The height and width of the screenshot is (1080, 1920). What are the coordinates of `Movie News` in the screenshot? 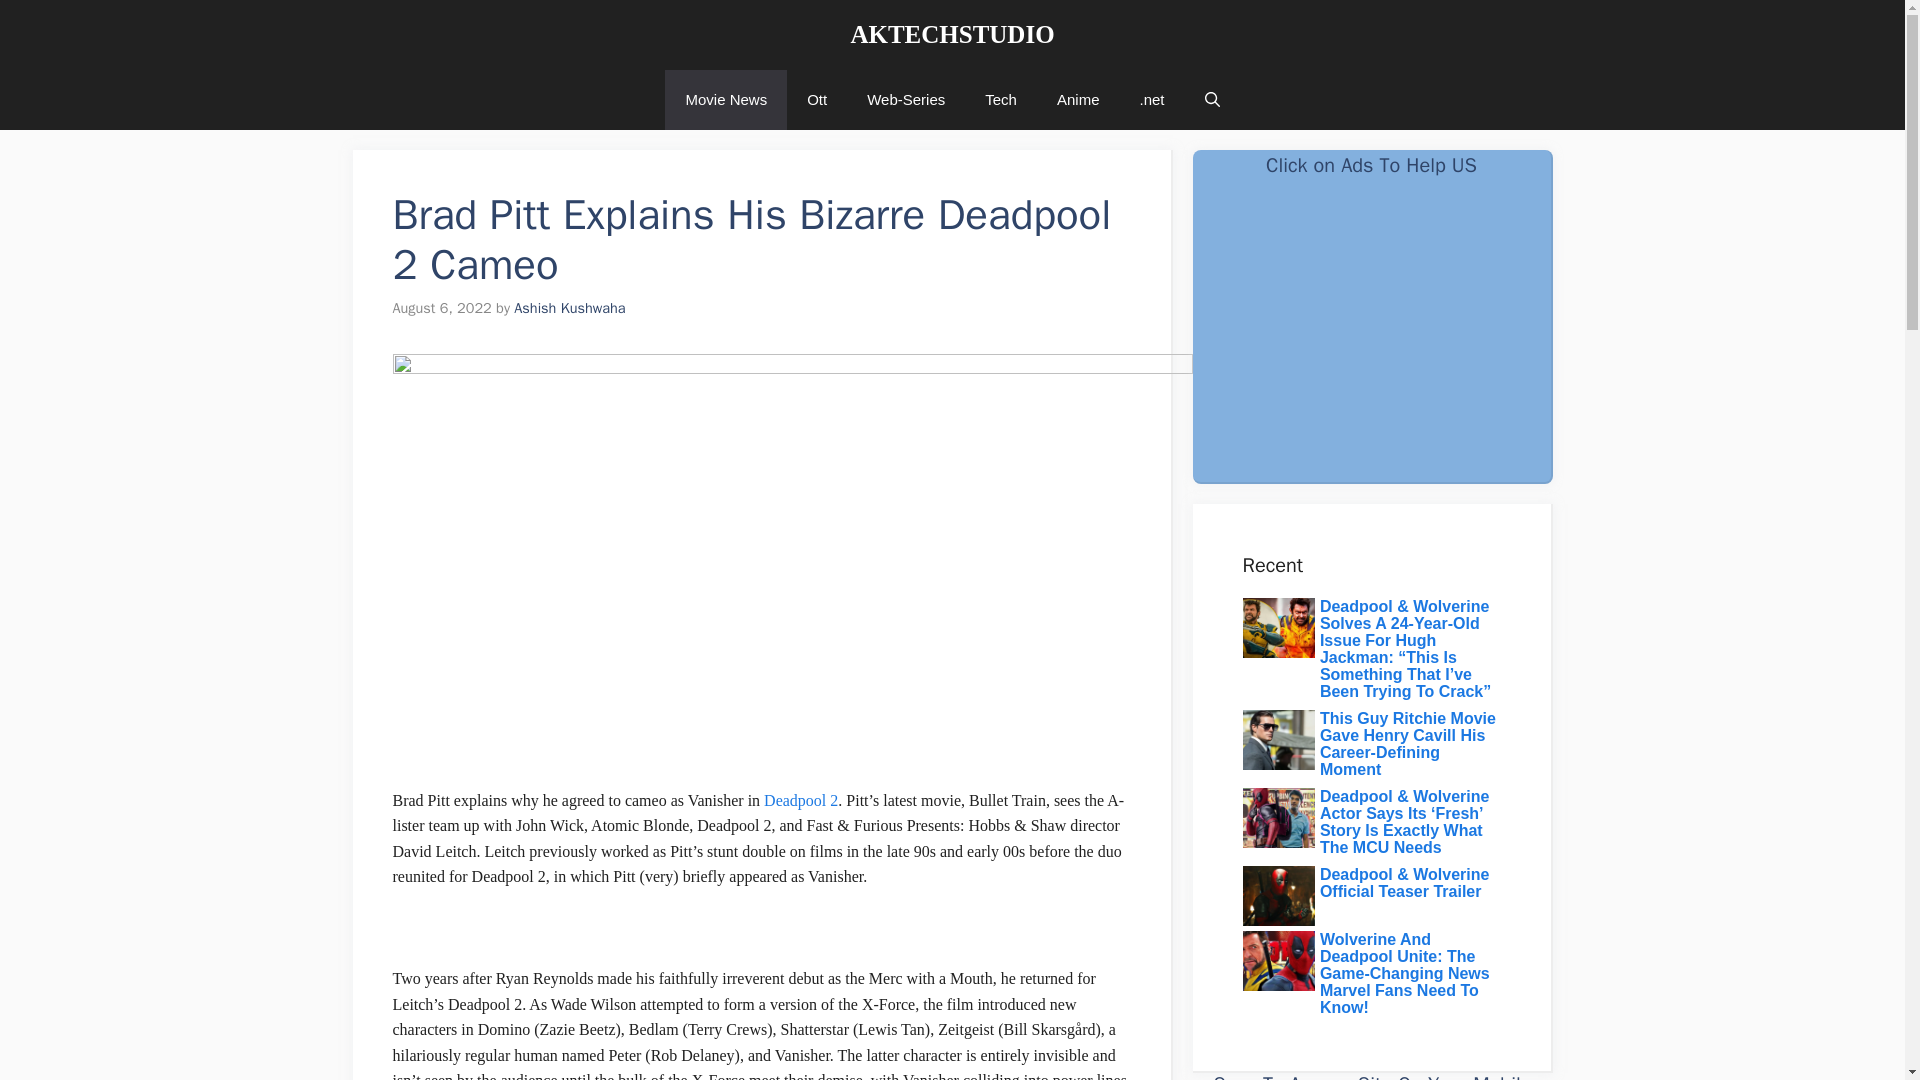 It's located at (726, 100).